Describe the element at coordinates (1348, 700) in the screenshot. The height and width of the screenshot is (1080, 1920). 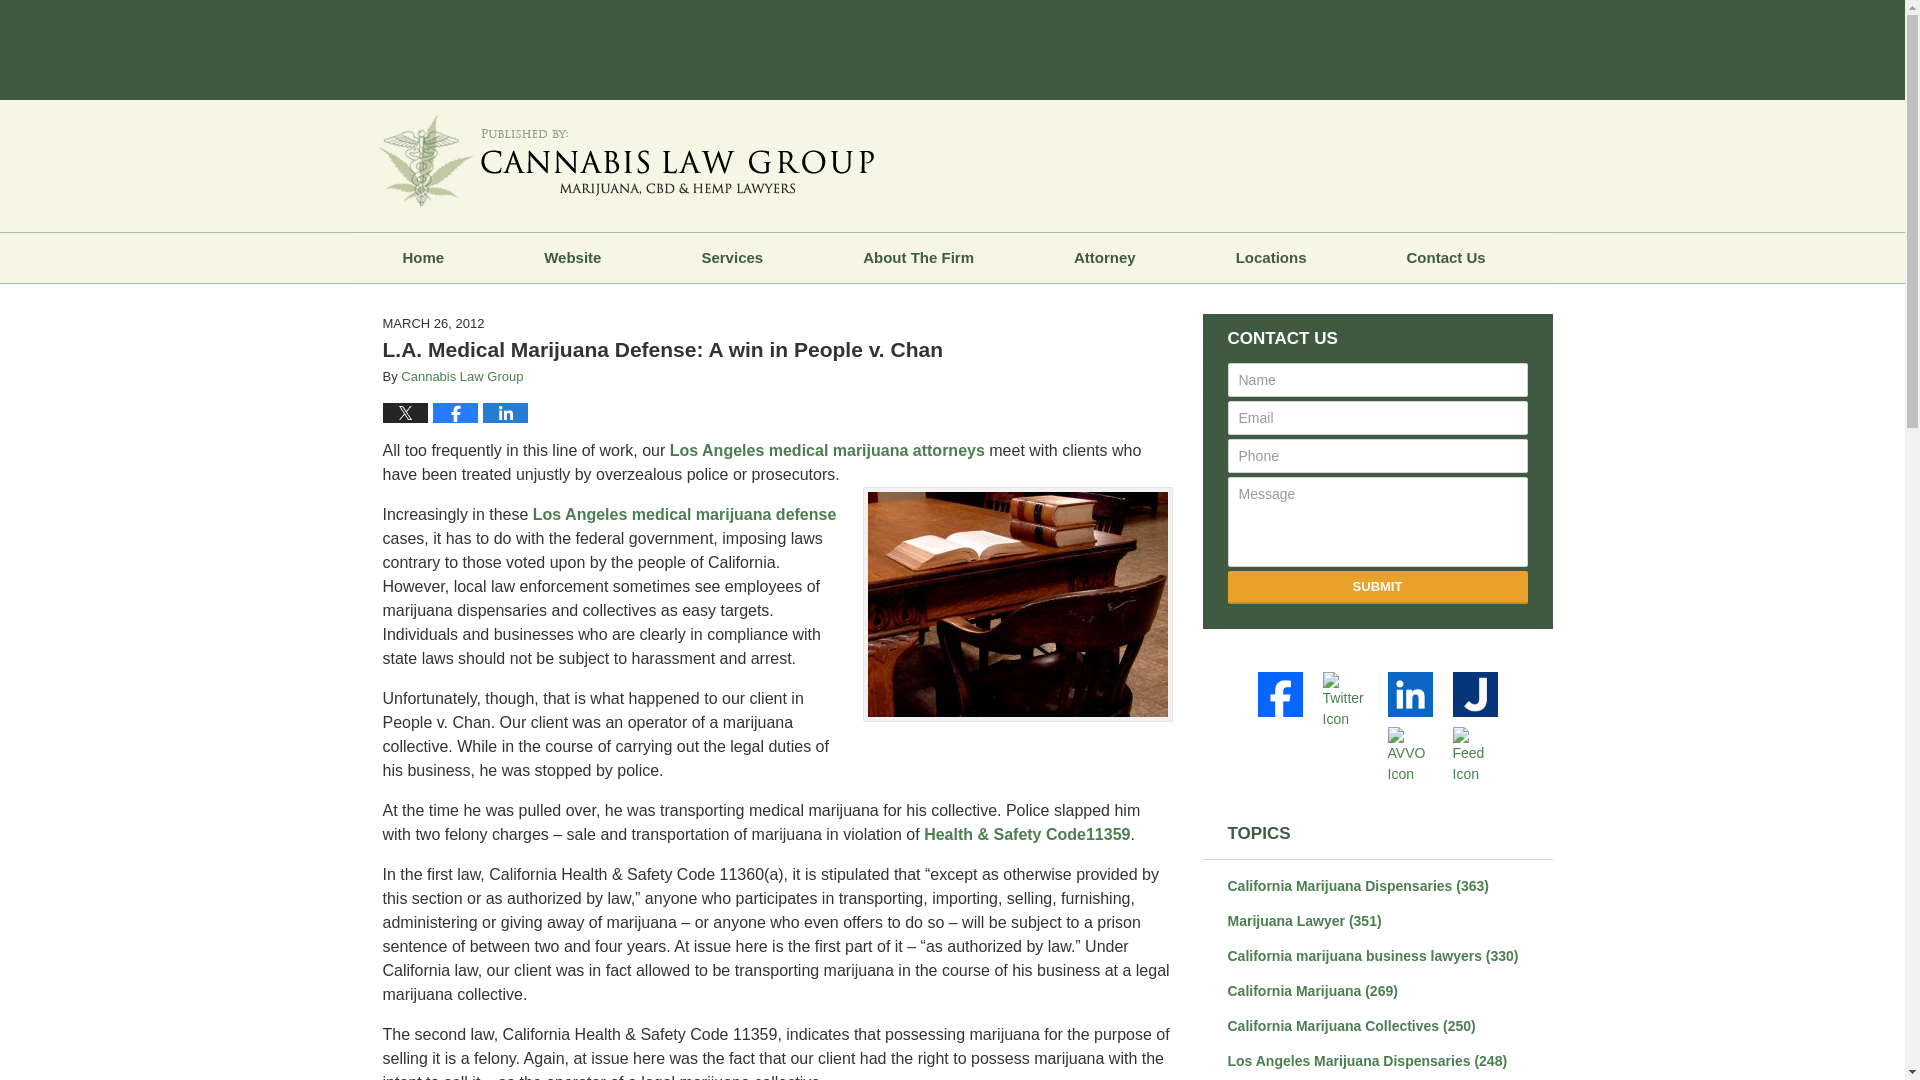
I see `Twitter` at that location.